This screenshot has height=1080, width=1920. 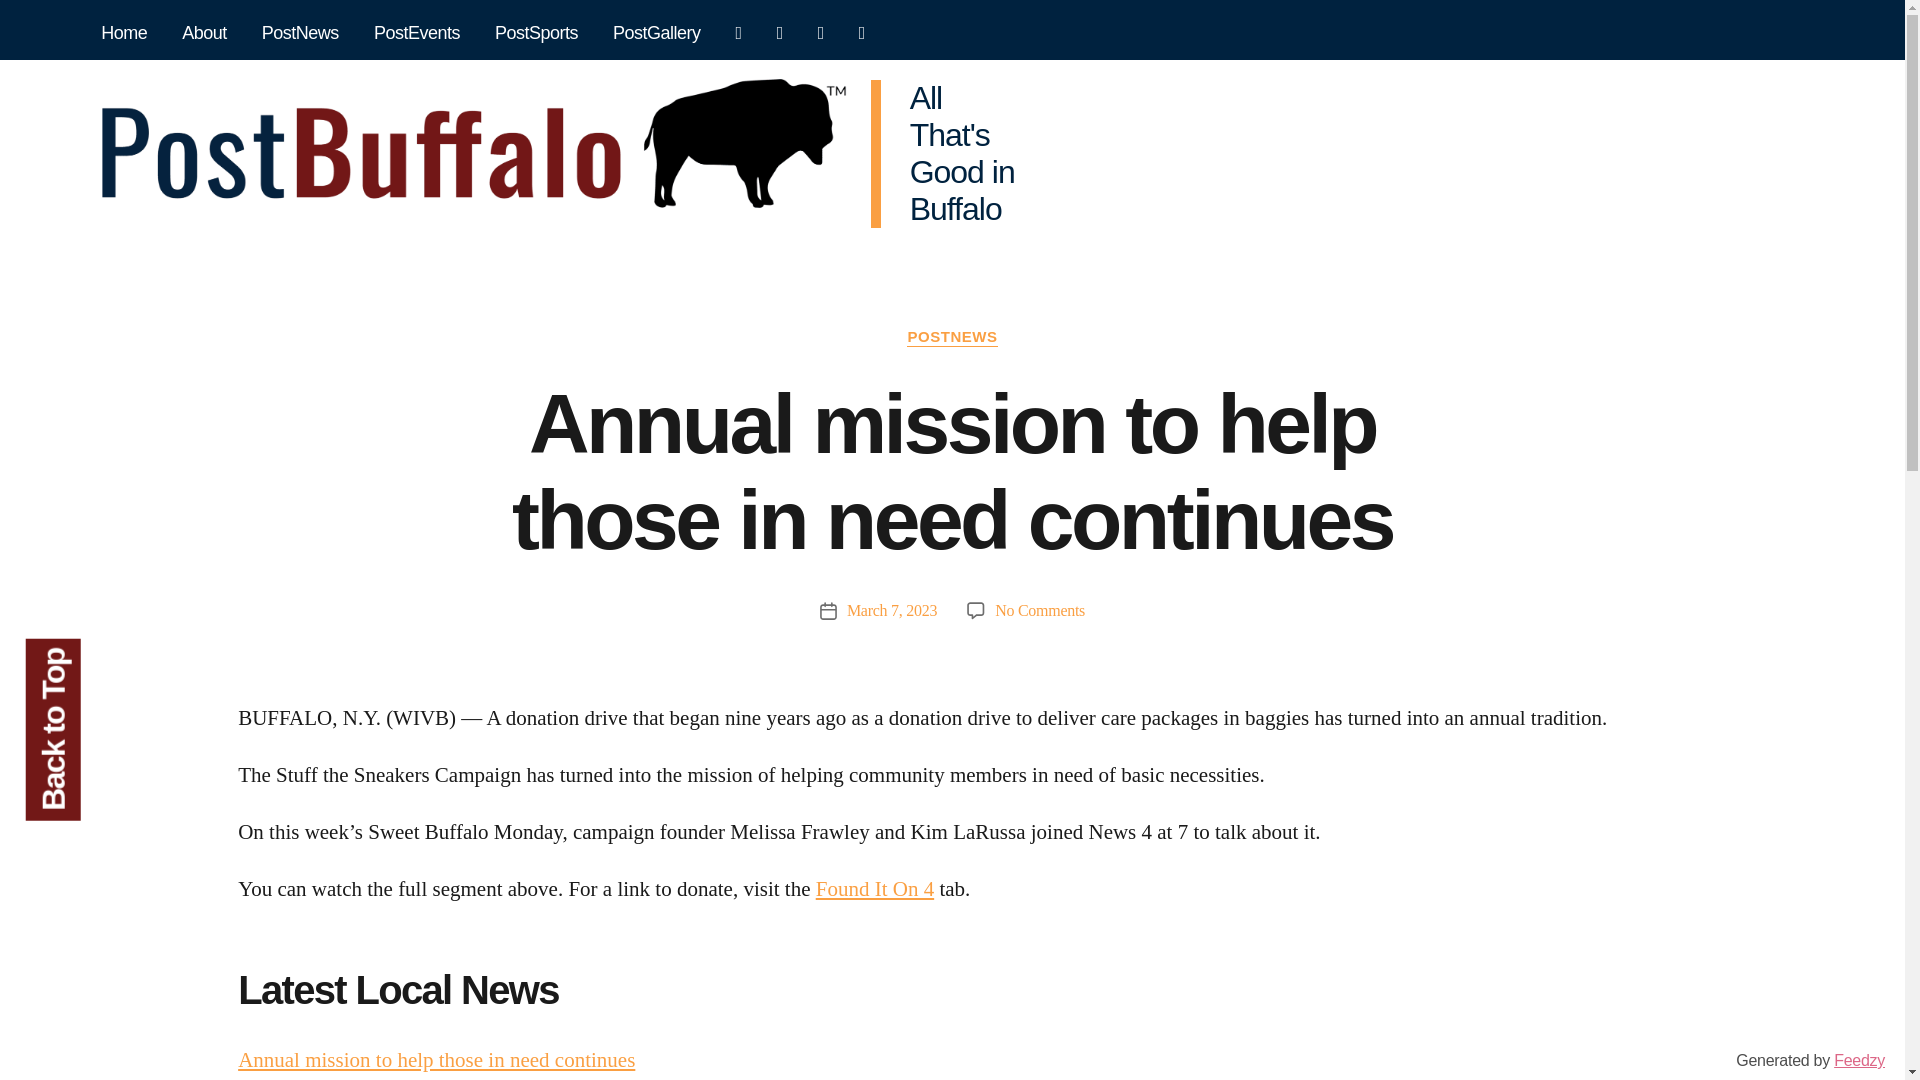 What do you see at coordinates (204, 34) in the screenshot?
I see `About` at bounding box center [204, 34].